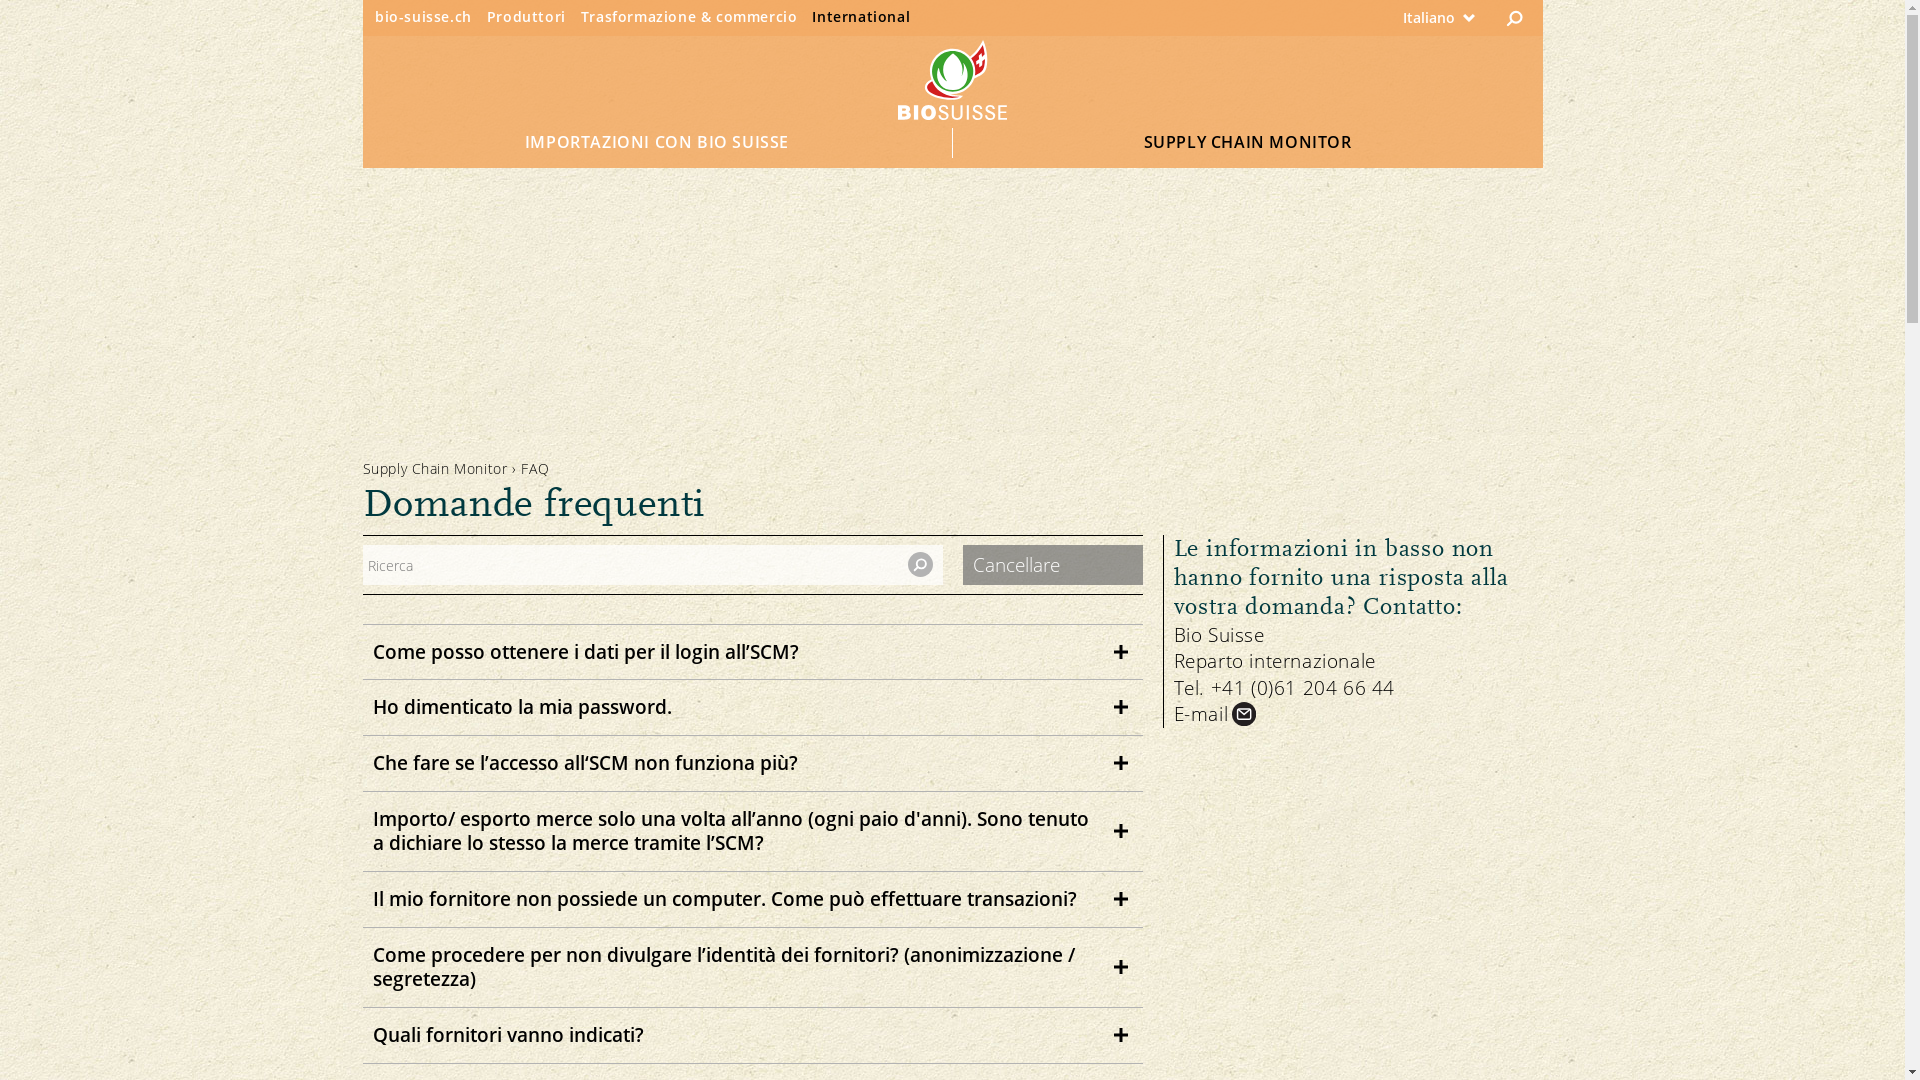 Image resolution: width=1920 pixels, height=1080 pixels. Describe the element at coordinates (526, 16) in the screenshot. I see `Produttori` at that location.